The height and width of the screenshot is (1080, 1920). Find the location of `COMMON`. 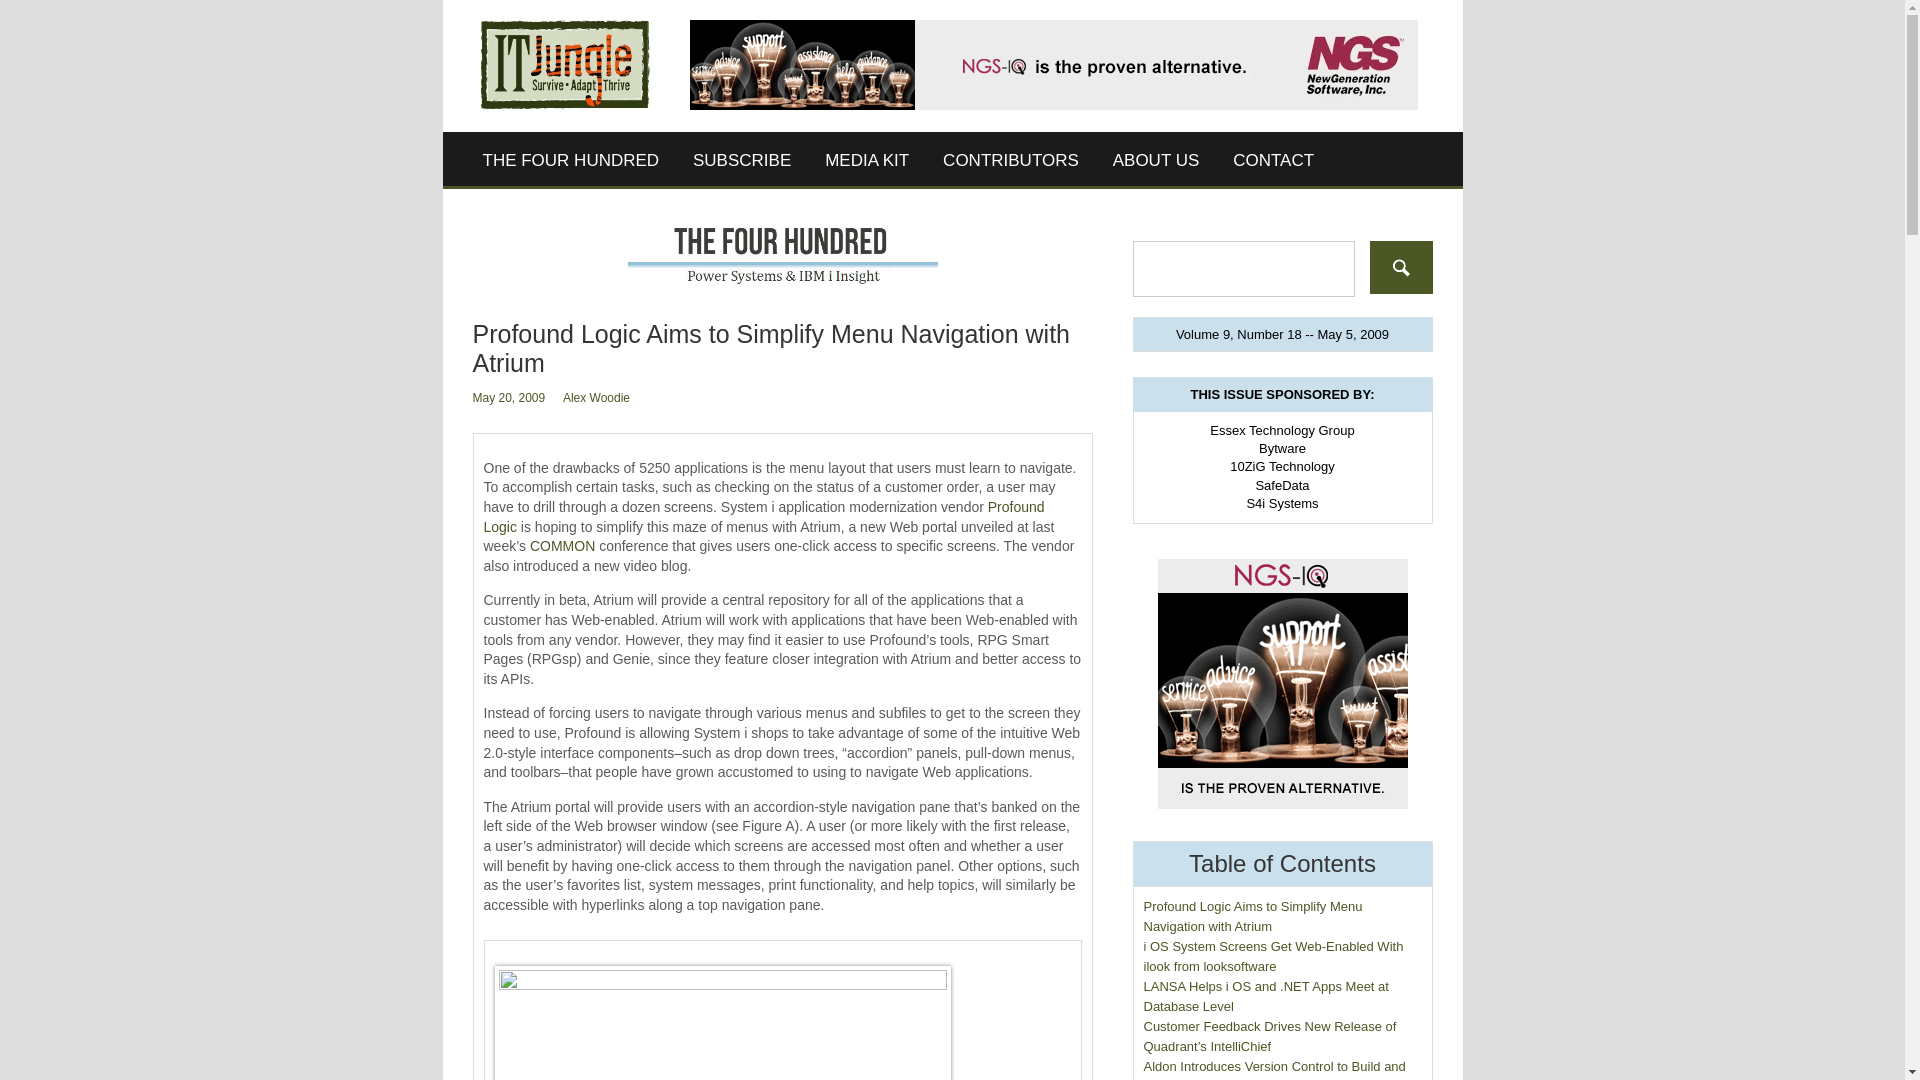

COMMON is located at coordinates (562, 546).